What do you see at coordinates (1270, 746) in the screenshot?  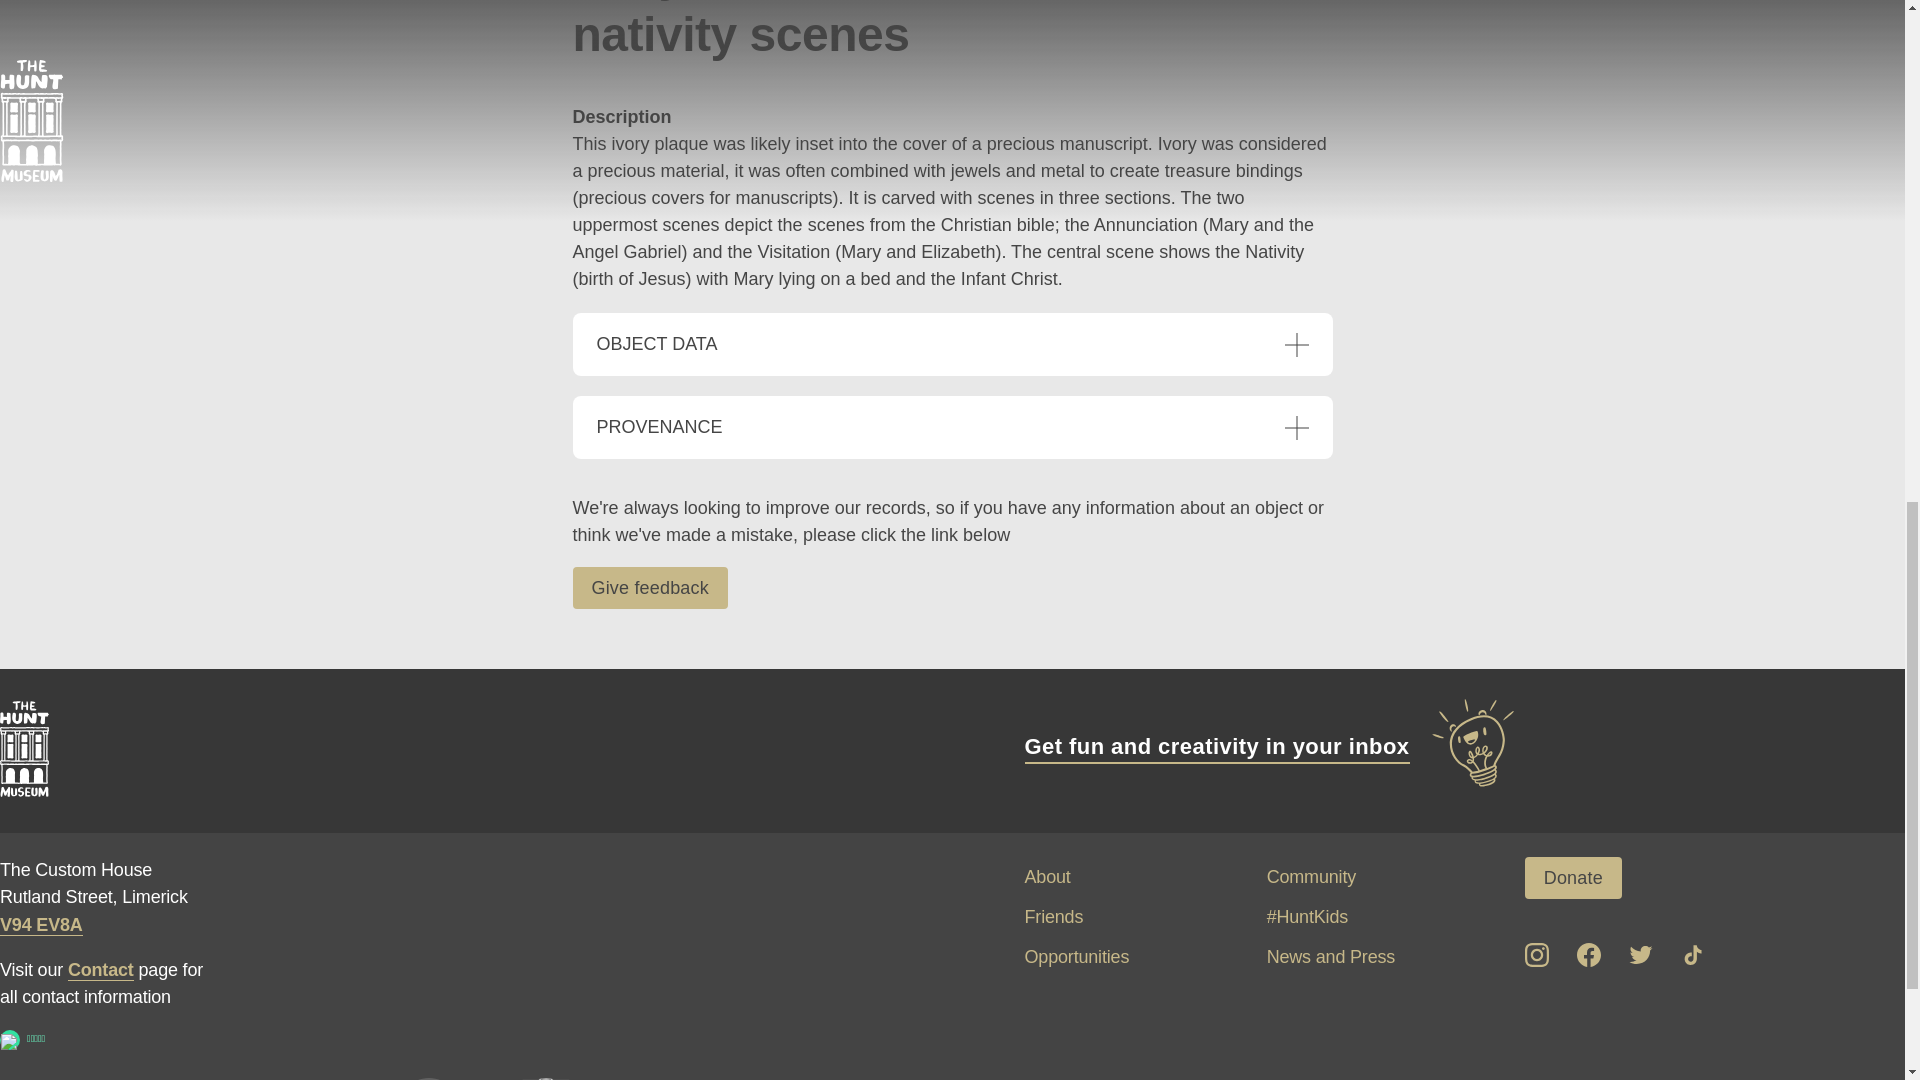 I see `Get fun and creativity in your inbox` at bounding box center [1270, 746].